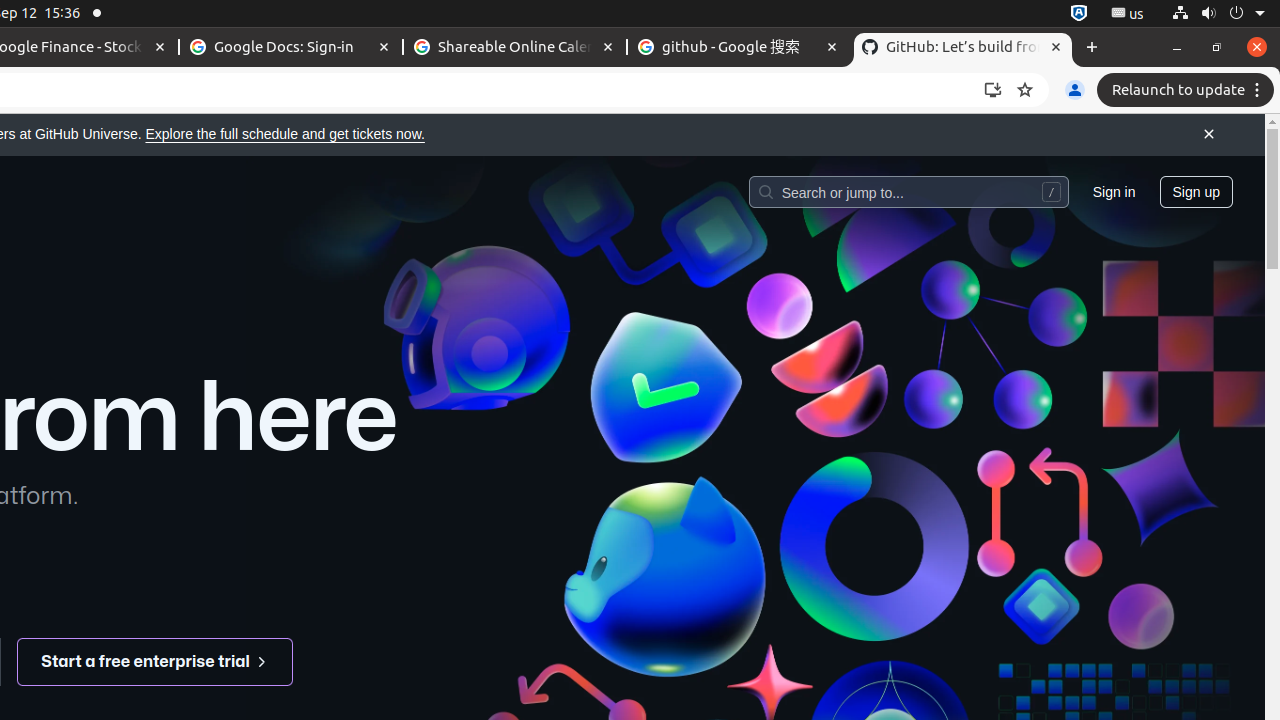 Image resolution: width=1280 pixels, height=720 pixels. What do you see at coordinates (739, 48) in the screenshot?
I see `github - Google 搜索 - Memory usage - 111 MB` at bounding box center [739, 48].